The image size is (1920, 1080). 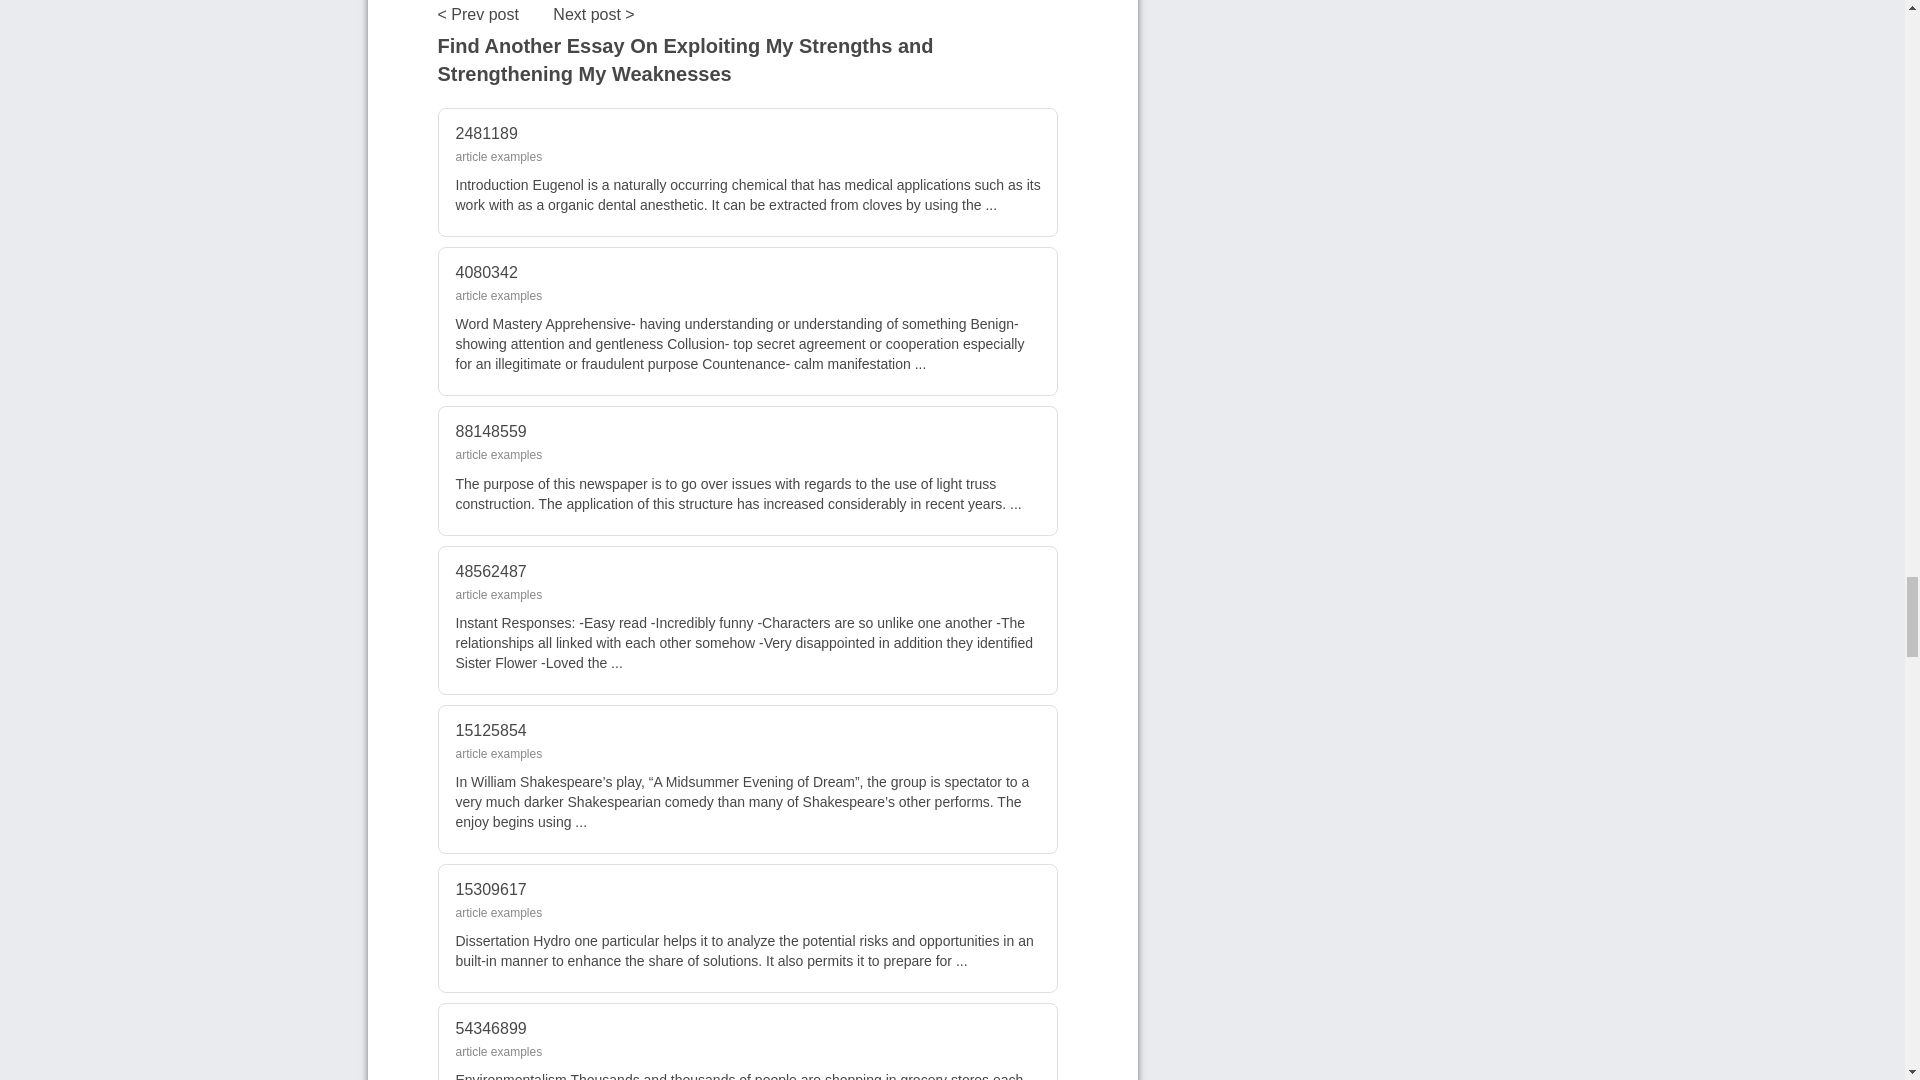 What do you see at coordinates (500, 594) in the screenshot?
I see `article examples` at bounding box center [500, 594].